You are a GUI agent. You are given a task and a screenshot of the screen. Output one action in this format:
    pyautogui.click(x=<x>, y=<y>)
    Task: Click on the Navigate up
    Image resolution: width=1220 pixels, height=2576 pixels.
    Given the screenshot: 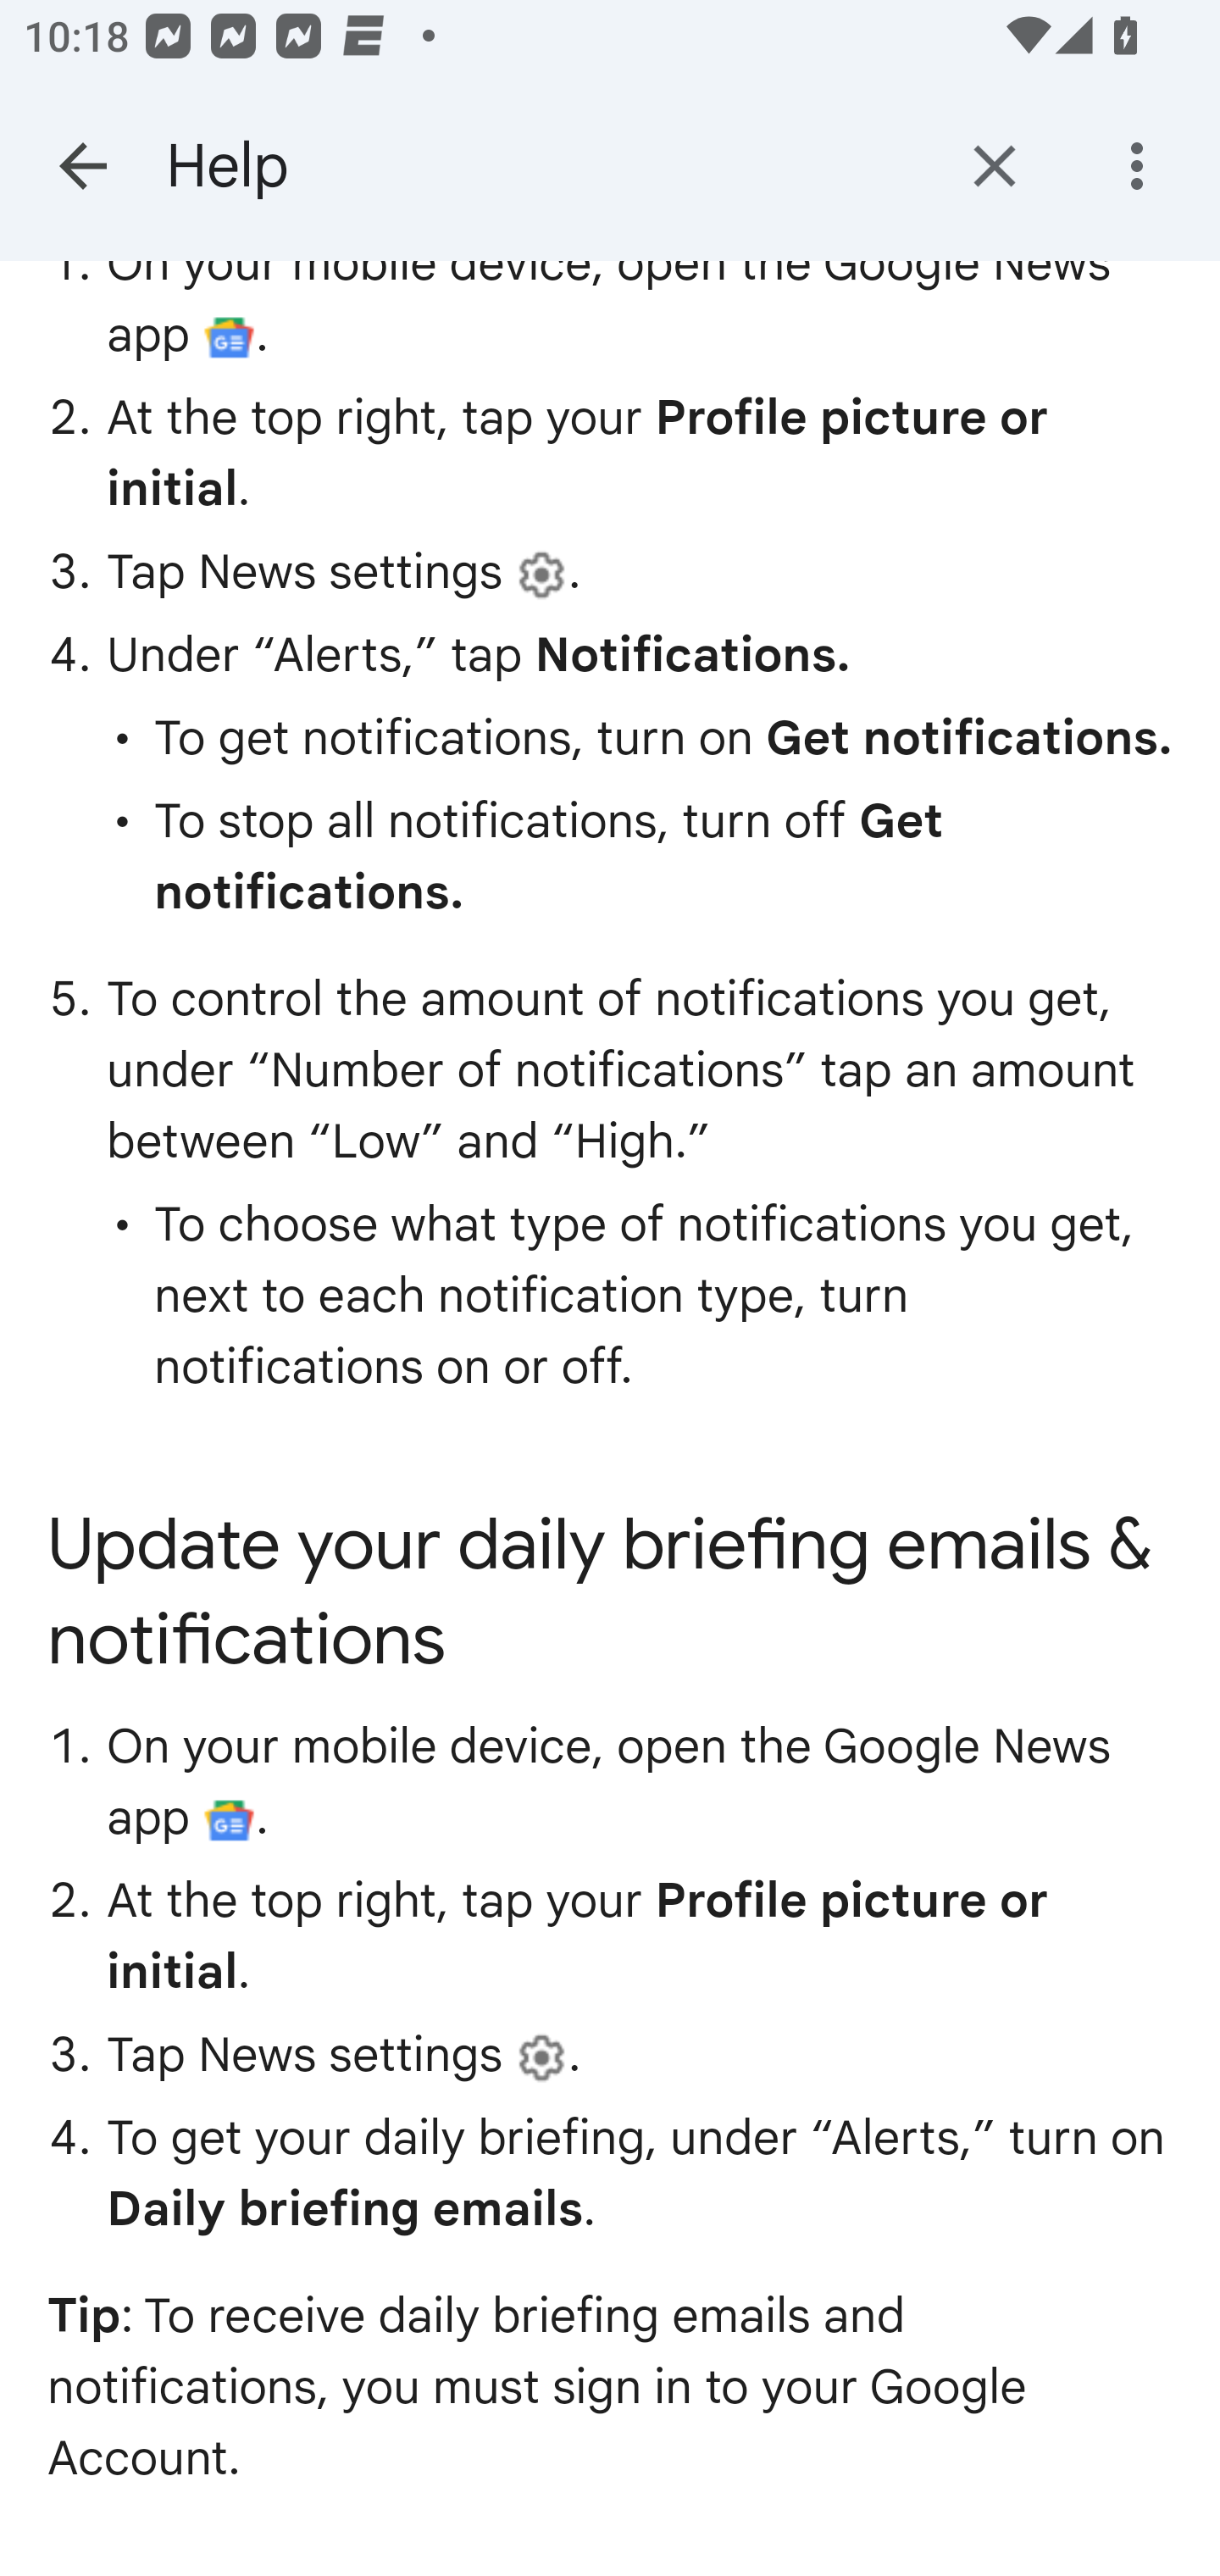 What is the action you would take?
    pyautogui.click(x=83, y=166)
    